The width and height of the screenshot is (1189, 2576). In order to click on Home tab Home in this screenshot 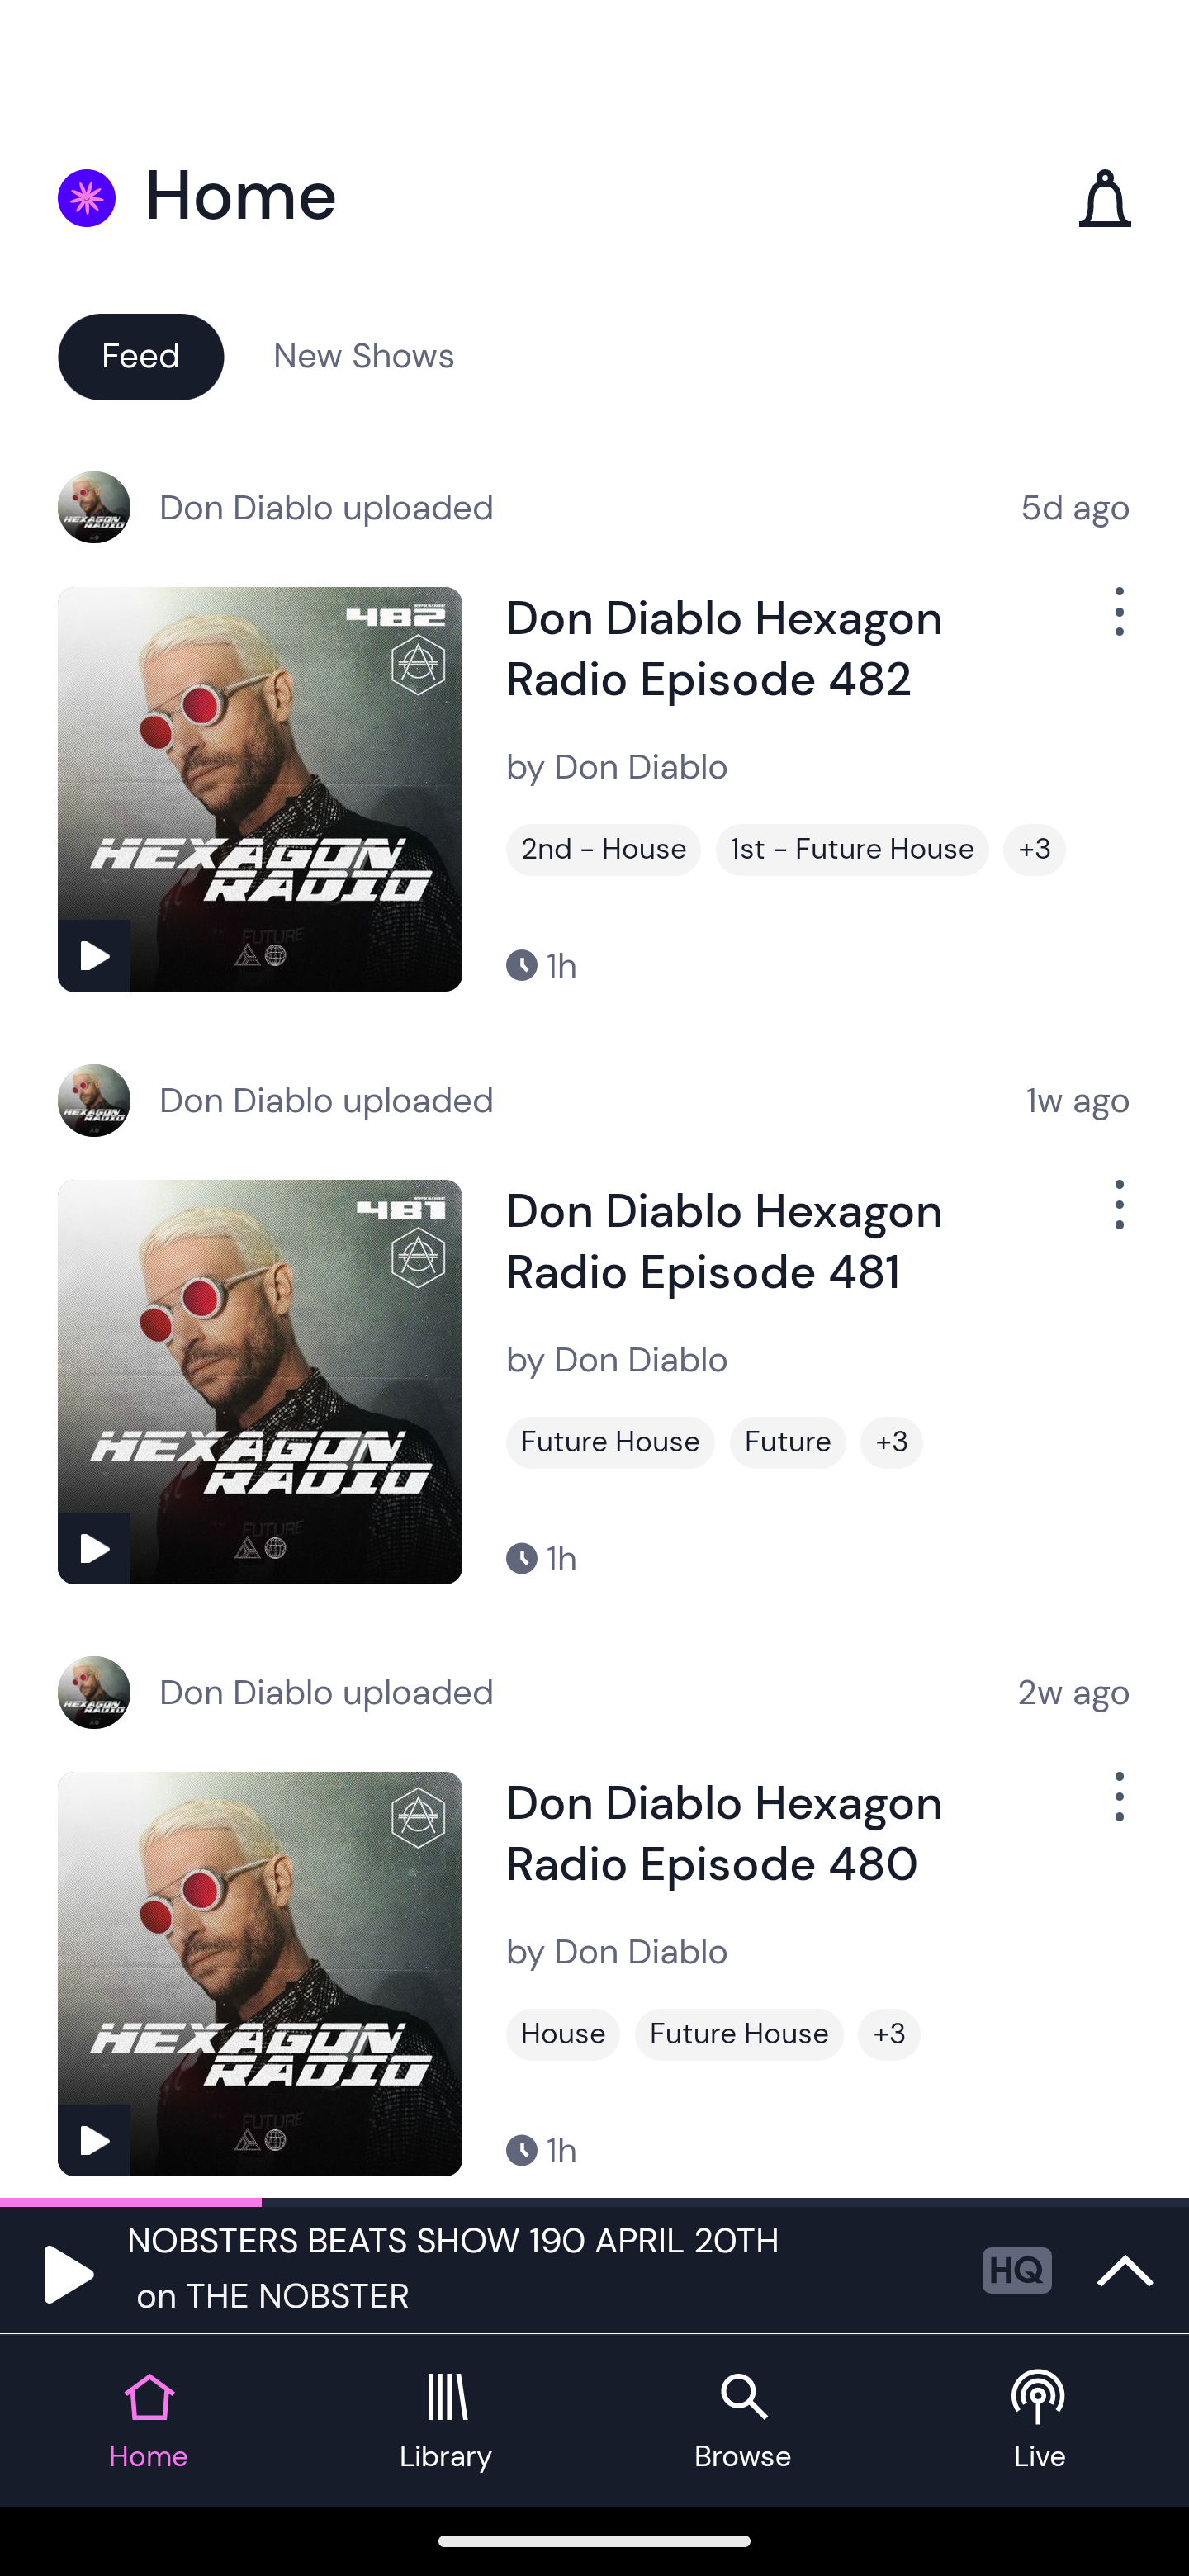, I will do `click(149, 2421)`.